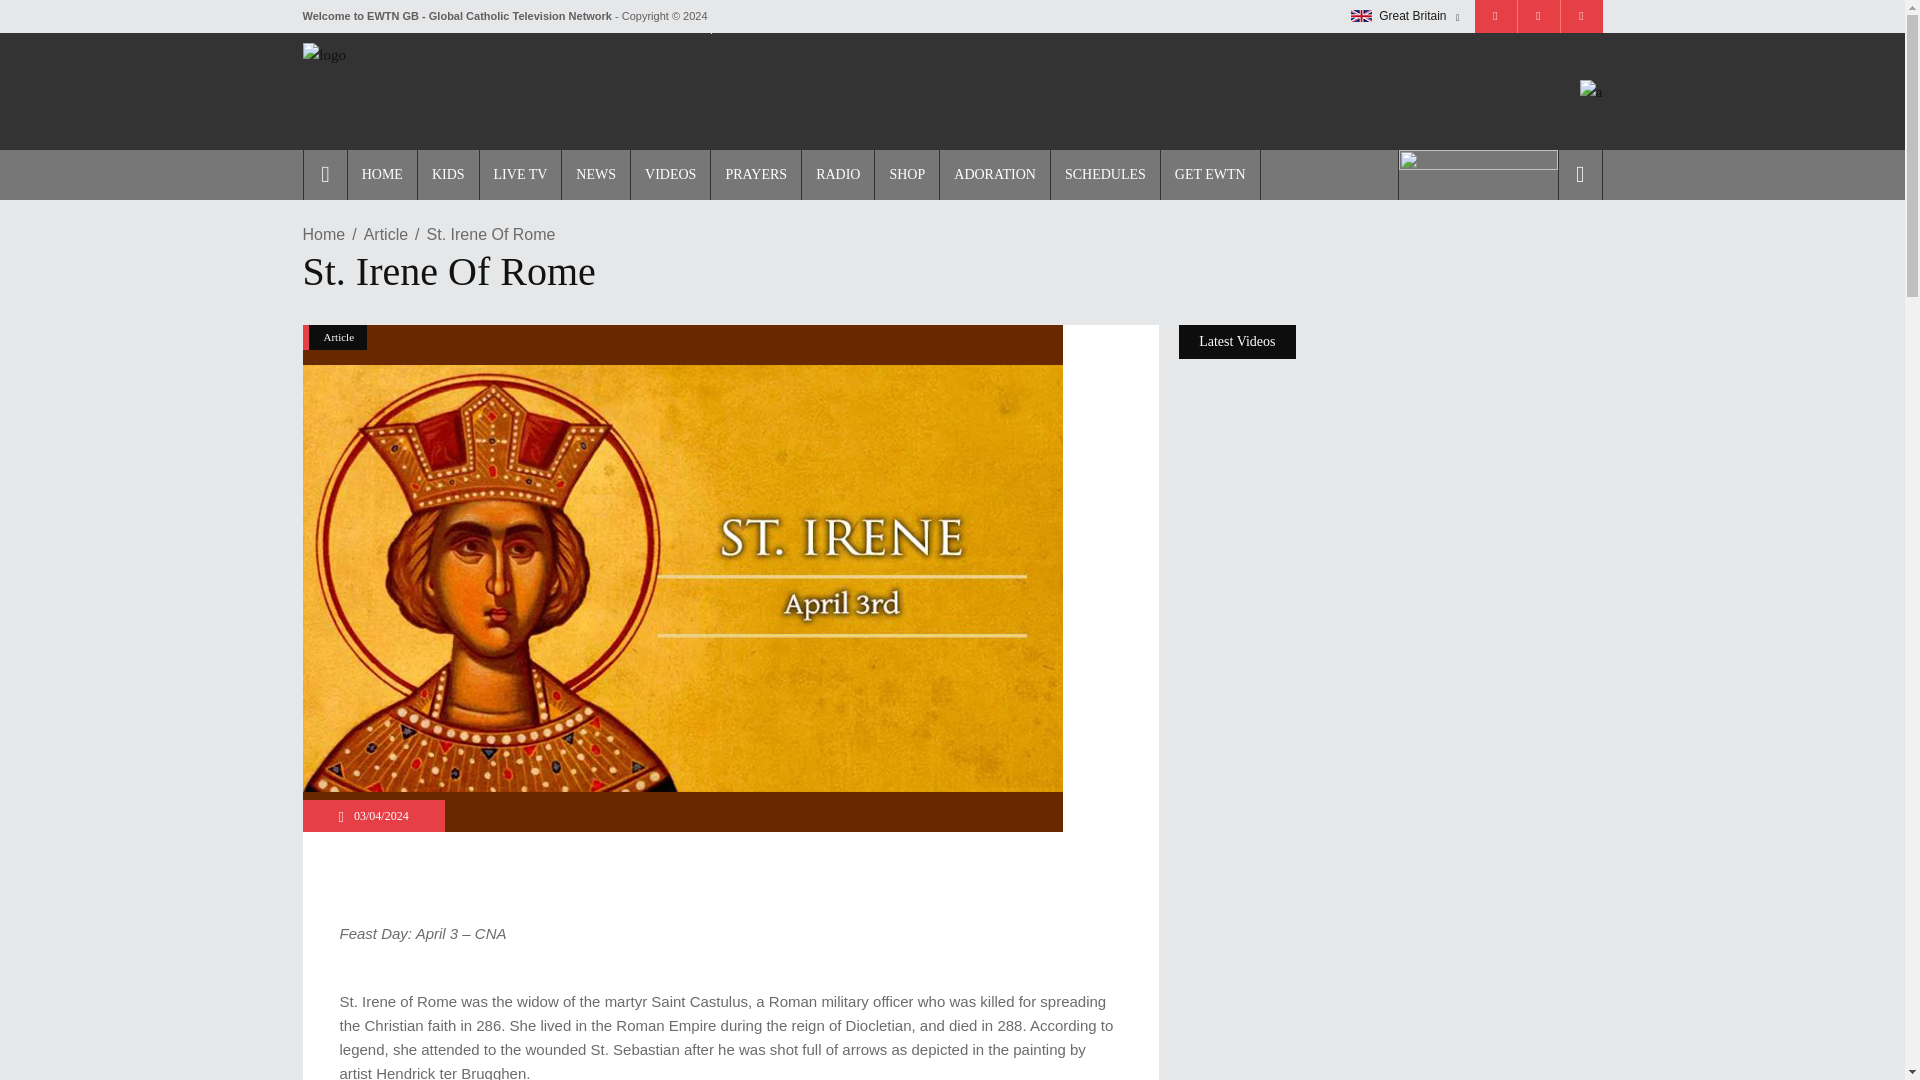 The width and height of the screenshot is (1920, 1080). What do you see at coordinates (836, 174) in the screenshot?
I see `RADIO` at bounding box center [836, 174].